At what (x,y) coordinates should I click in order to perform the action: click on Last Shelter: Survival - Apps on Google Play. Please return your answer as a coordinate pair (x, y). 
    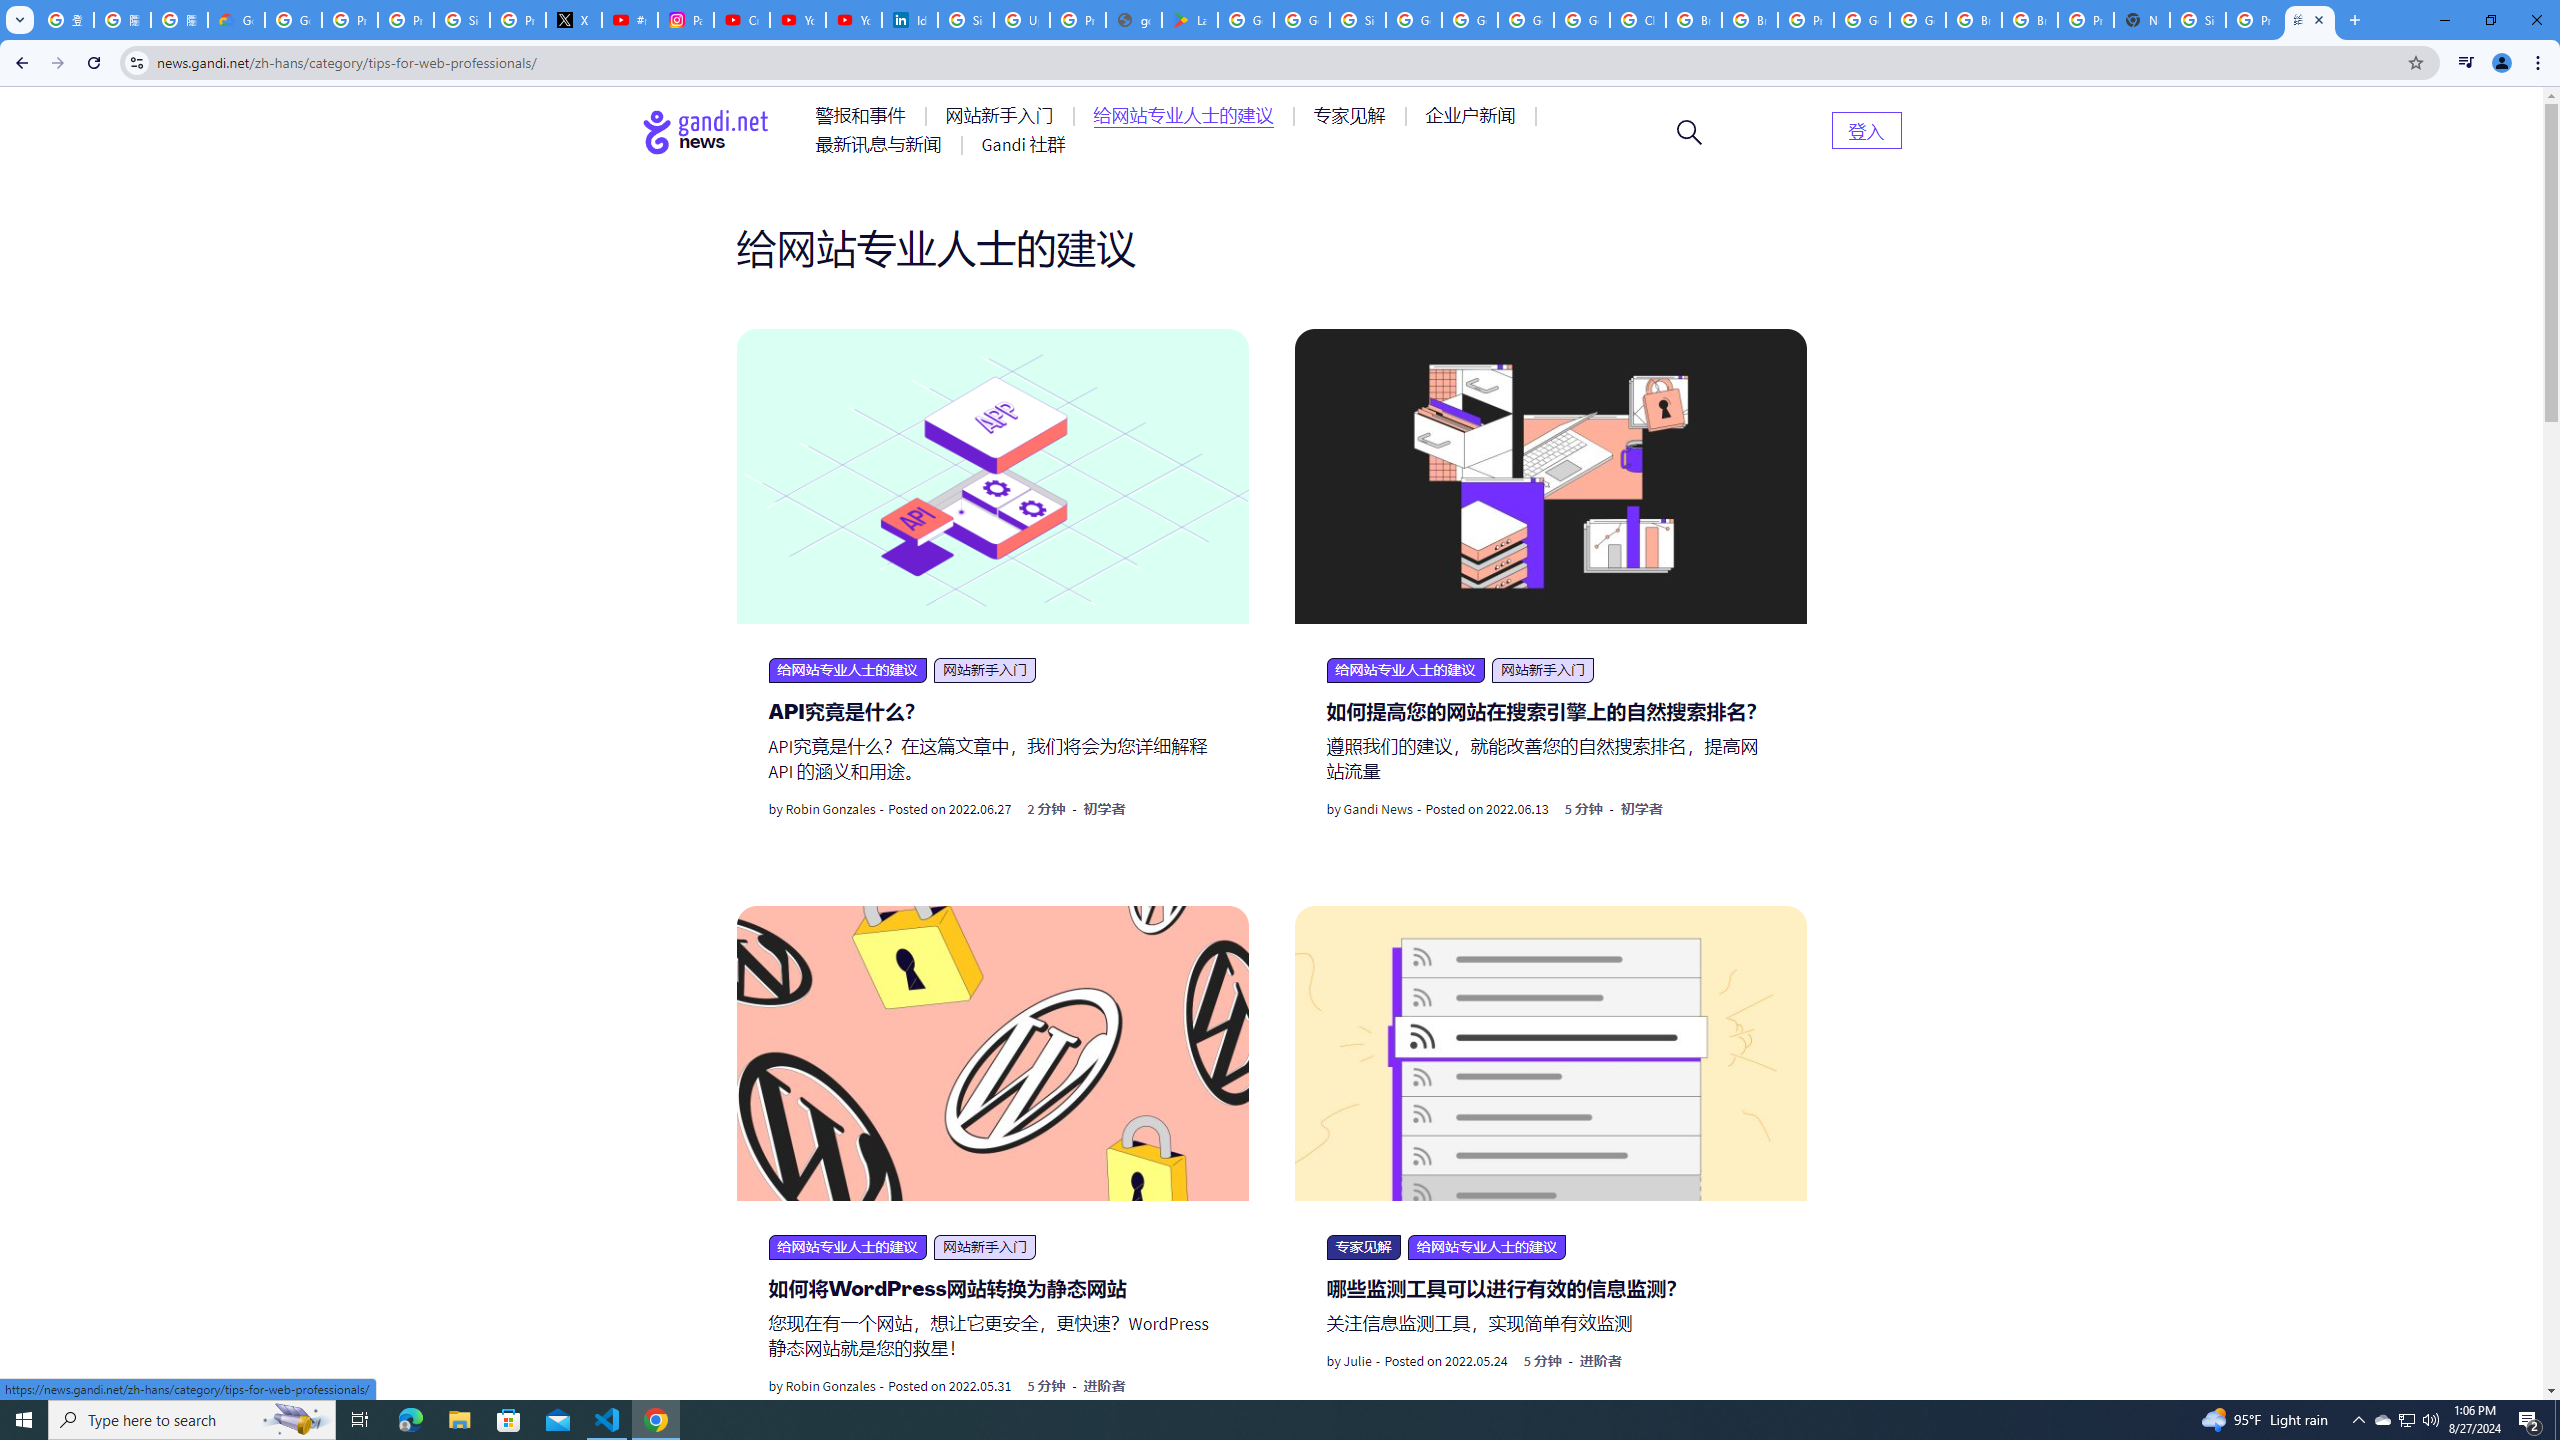
    Looking at the image, I should click on (1189, 20).